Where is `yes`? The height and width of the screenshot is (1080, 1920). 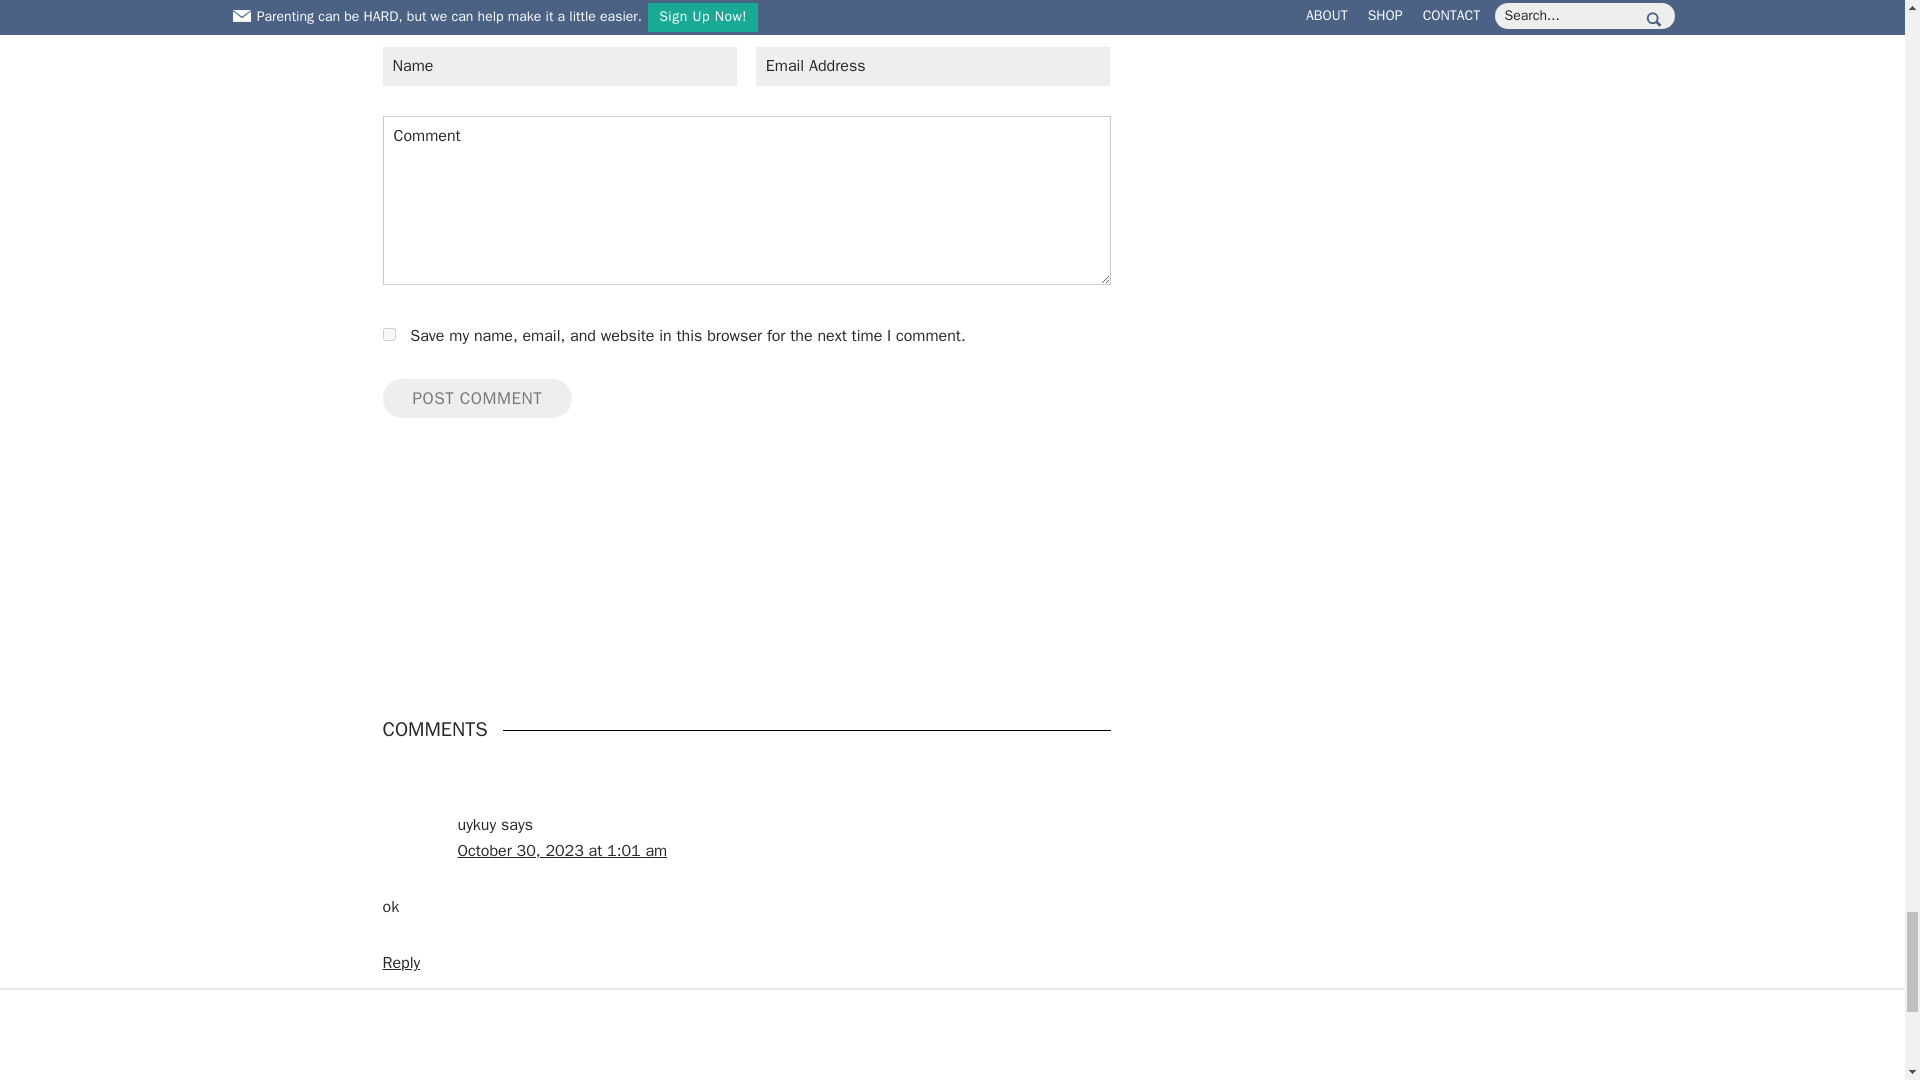
yes is located at coordinates (388, 334).